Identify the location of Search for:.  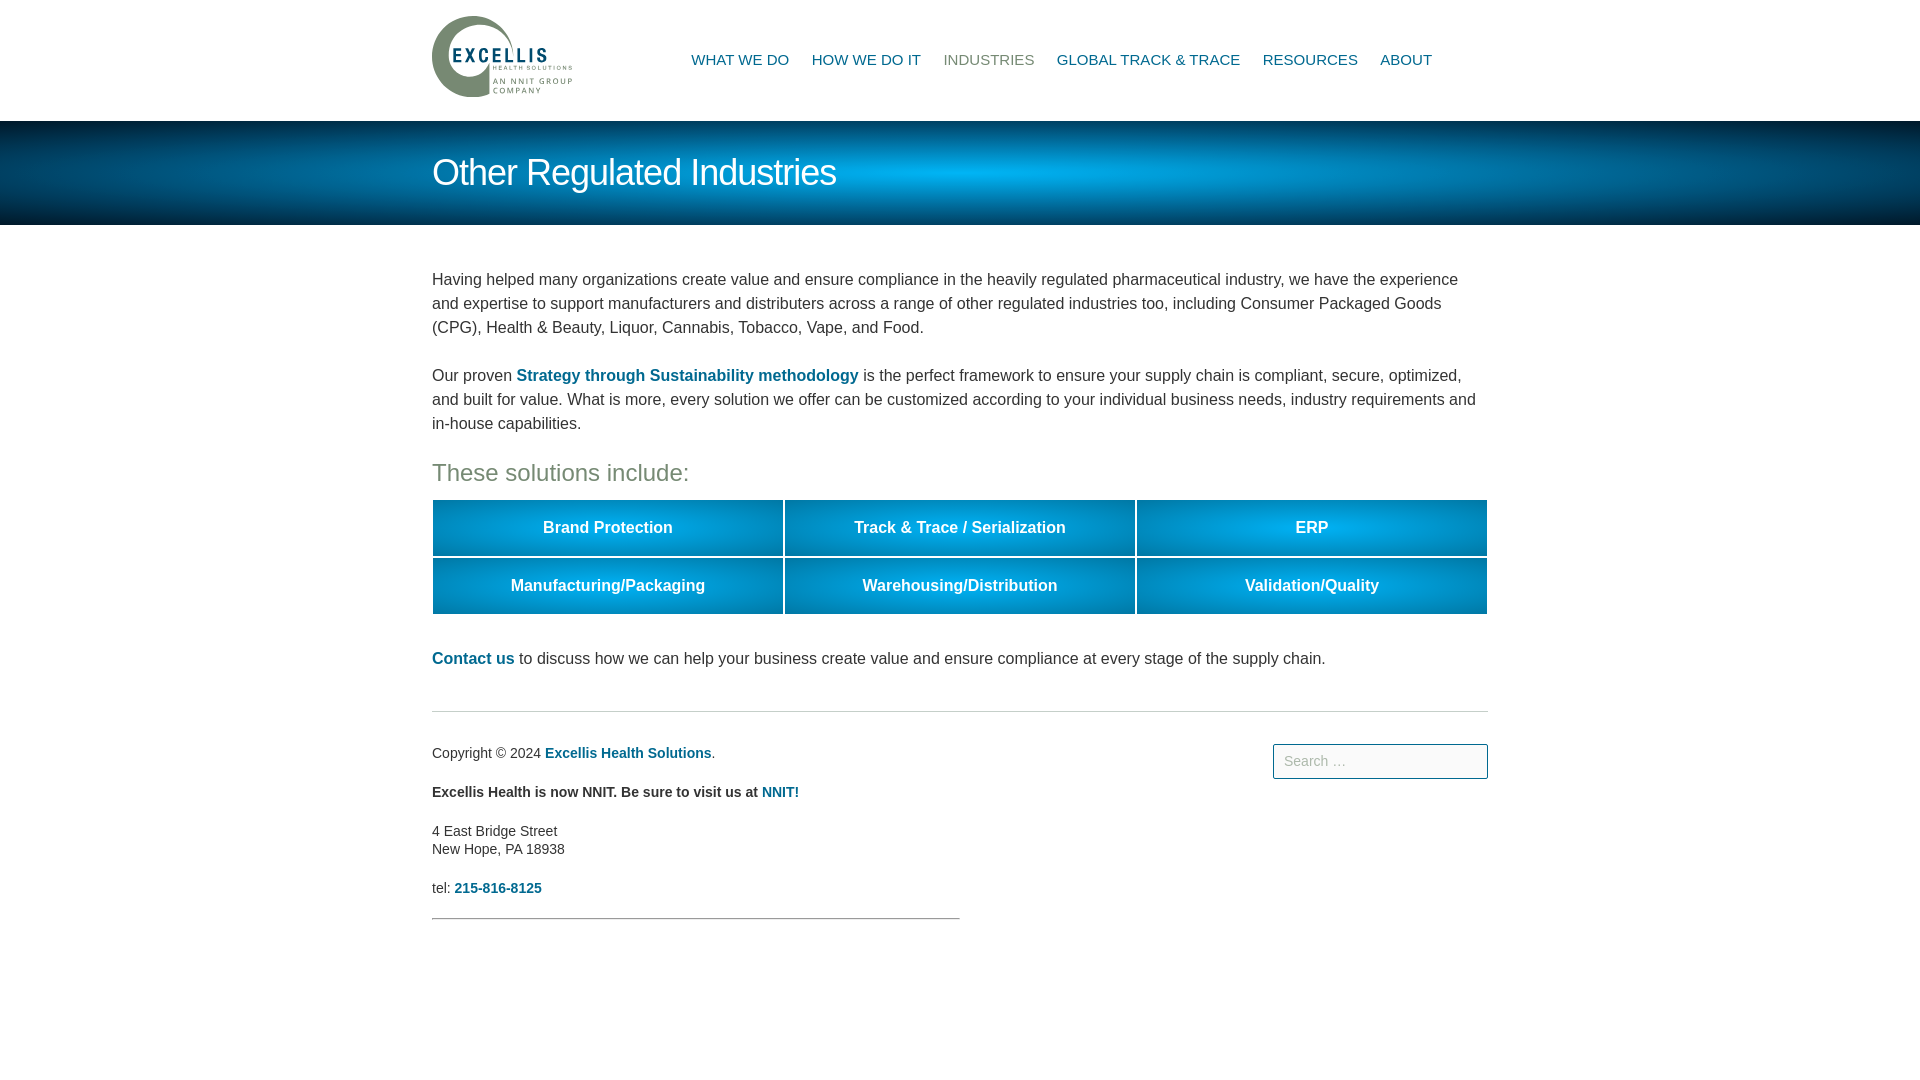
(1380, 761).